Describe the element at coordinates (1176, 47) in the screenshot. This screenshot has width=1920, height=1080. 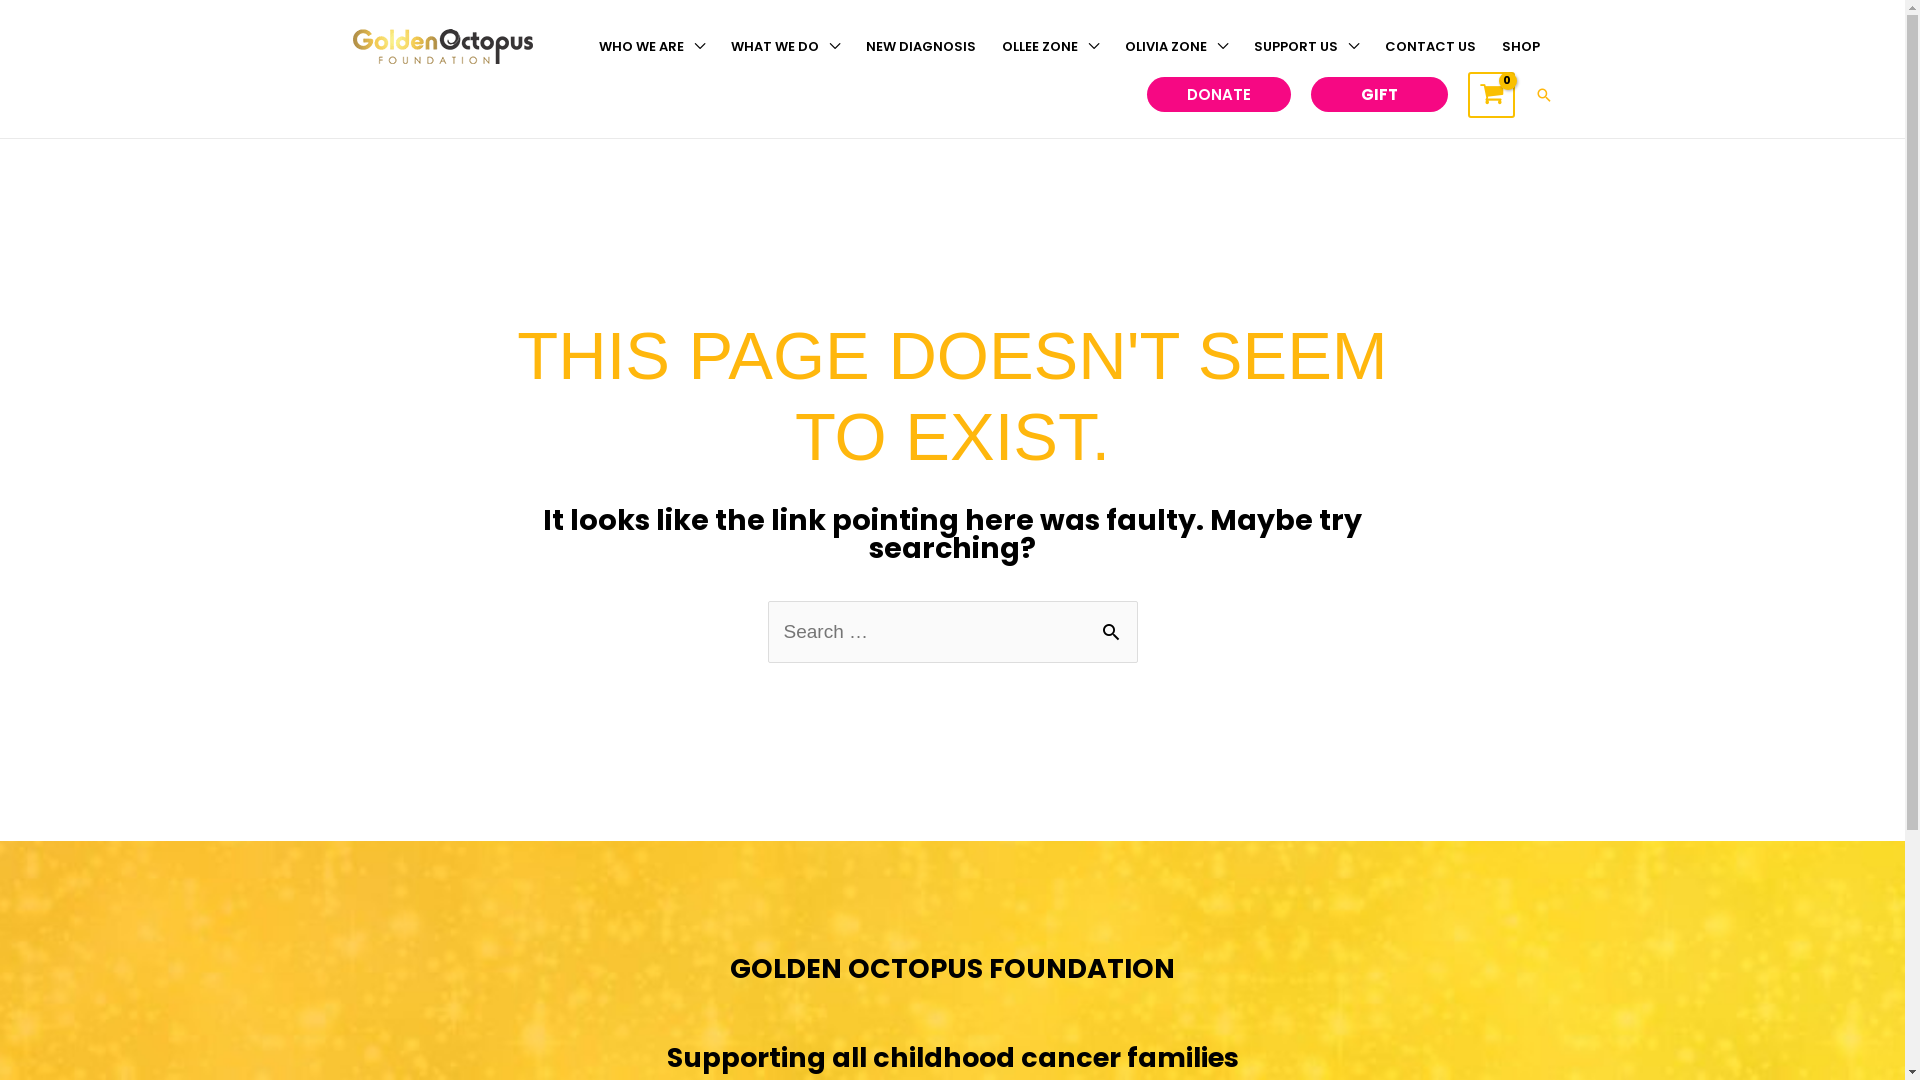
I see `OLIVIA ZONE` at that location.